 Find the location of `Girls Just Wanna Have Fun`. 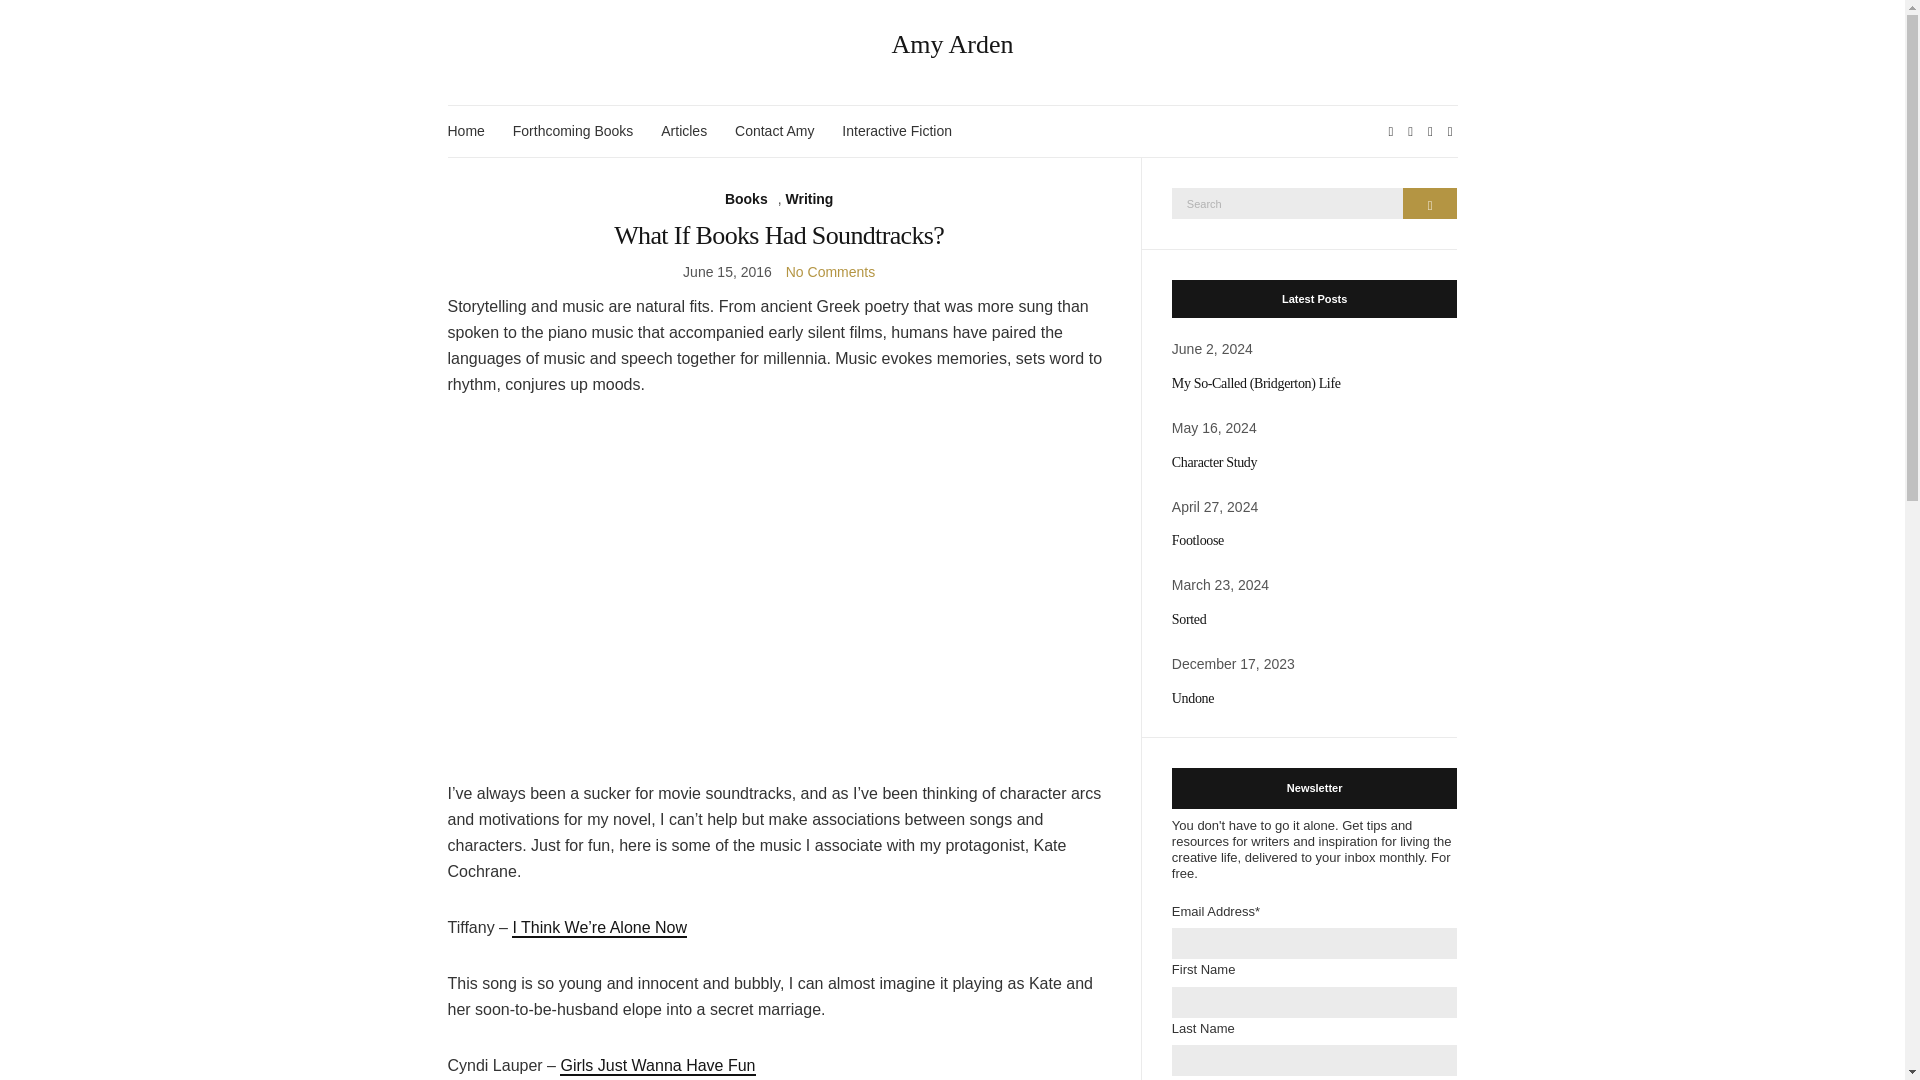

Girls Just Wanna Have Fun is located at coordinates (657, 1066).